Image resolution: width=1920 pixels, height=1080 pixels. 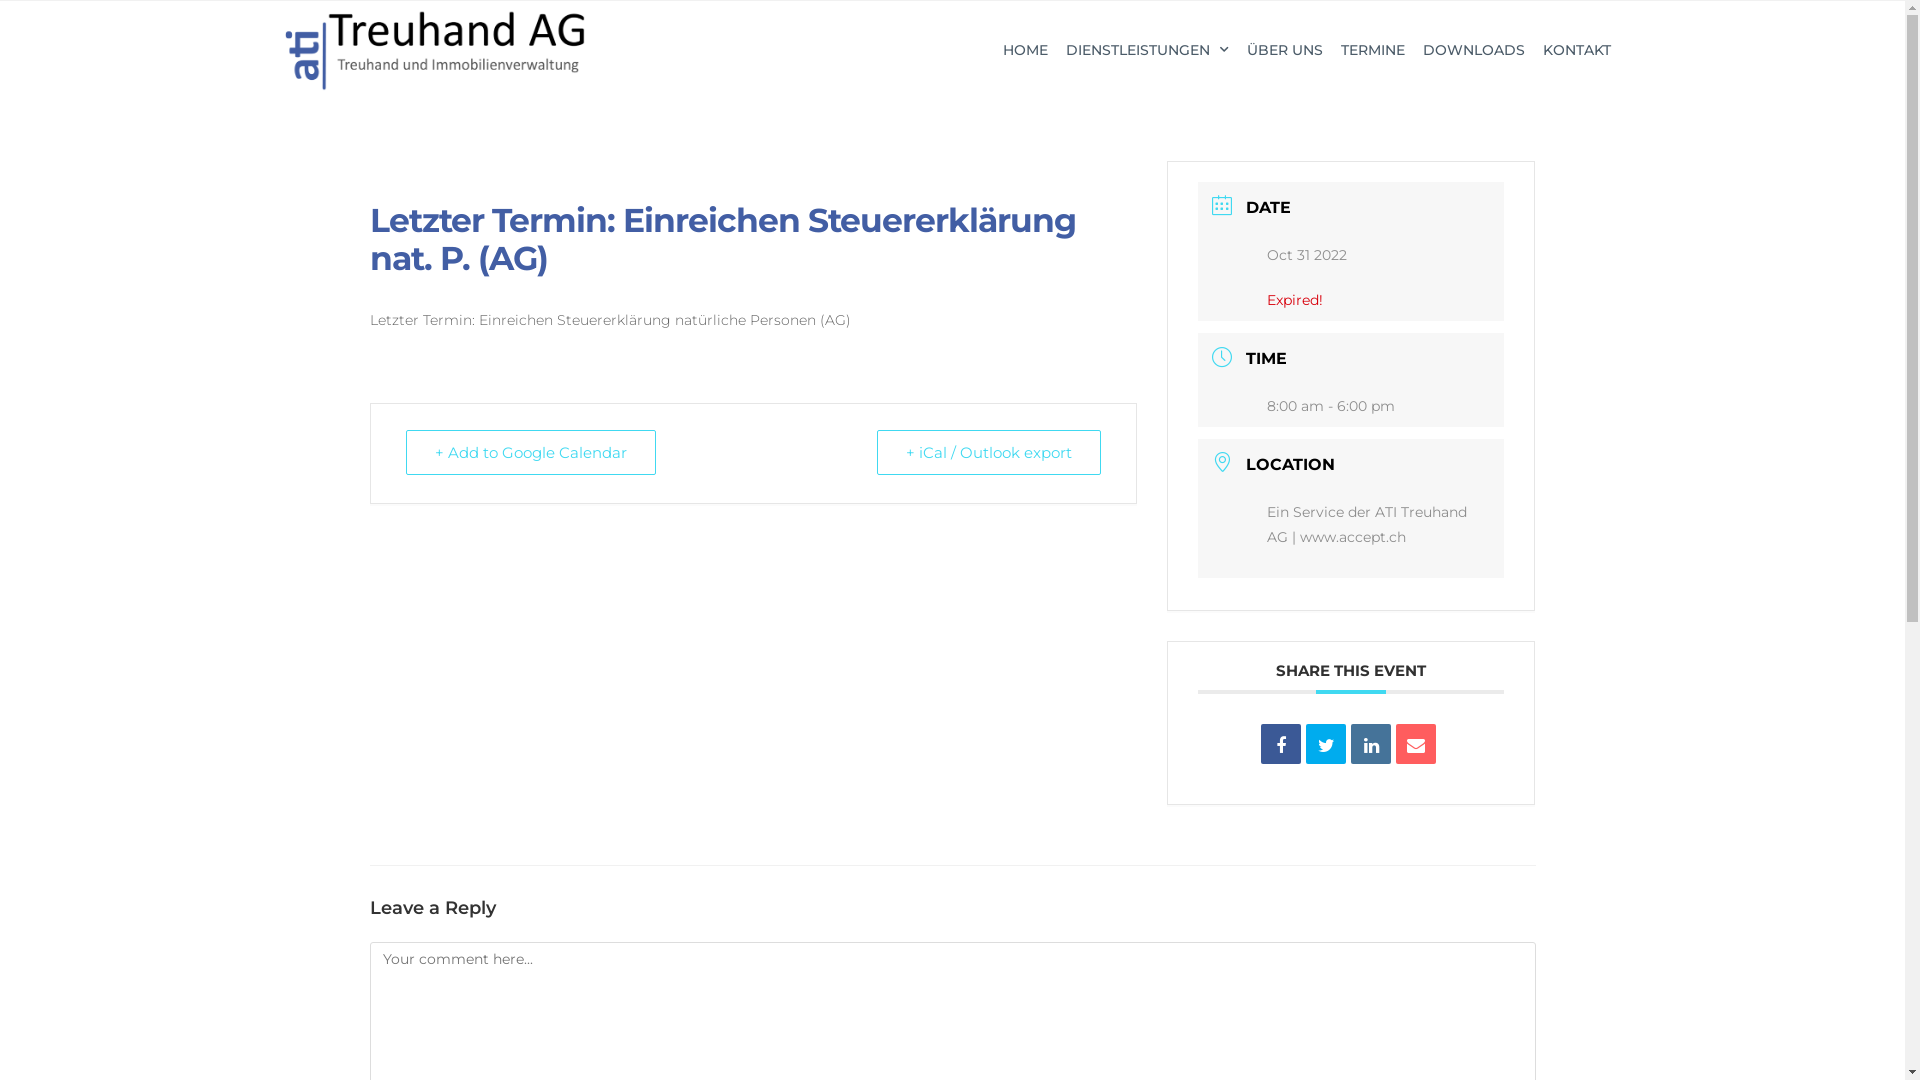 What do you see at coordinates (1416, 744) in the screenshot?
I see `Email` at bounding box center [1416, 744].